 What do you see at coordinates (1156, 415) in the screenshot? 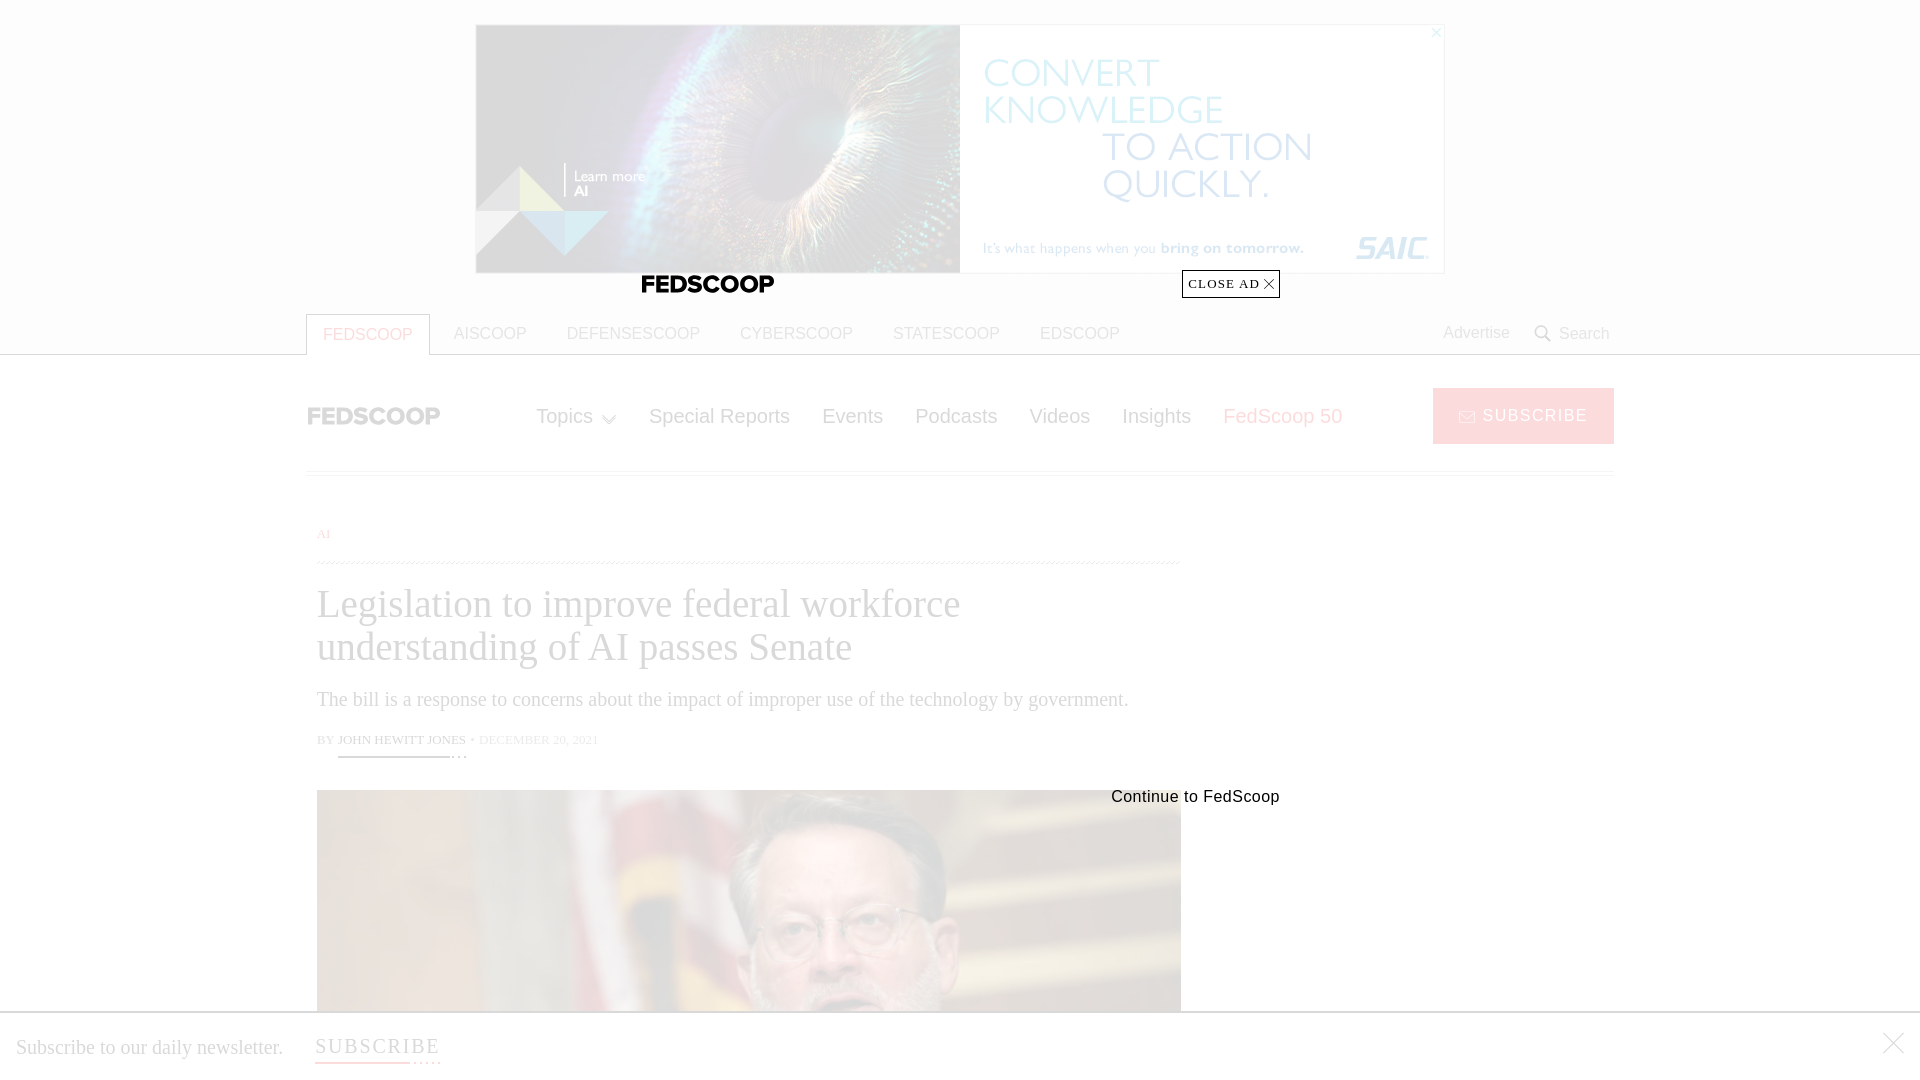
I see `Insights` at bounding box center [1156, 415].